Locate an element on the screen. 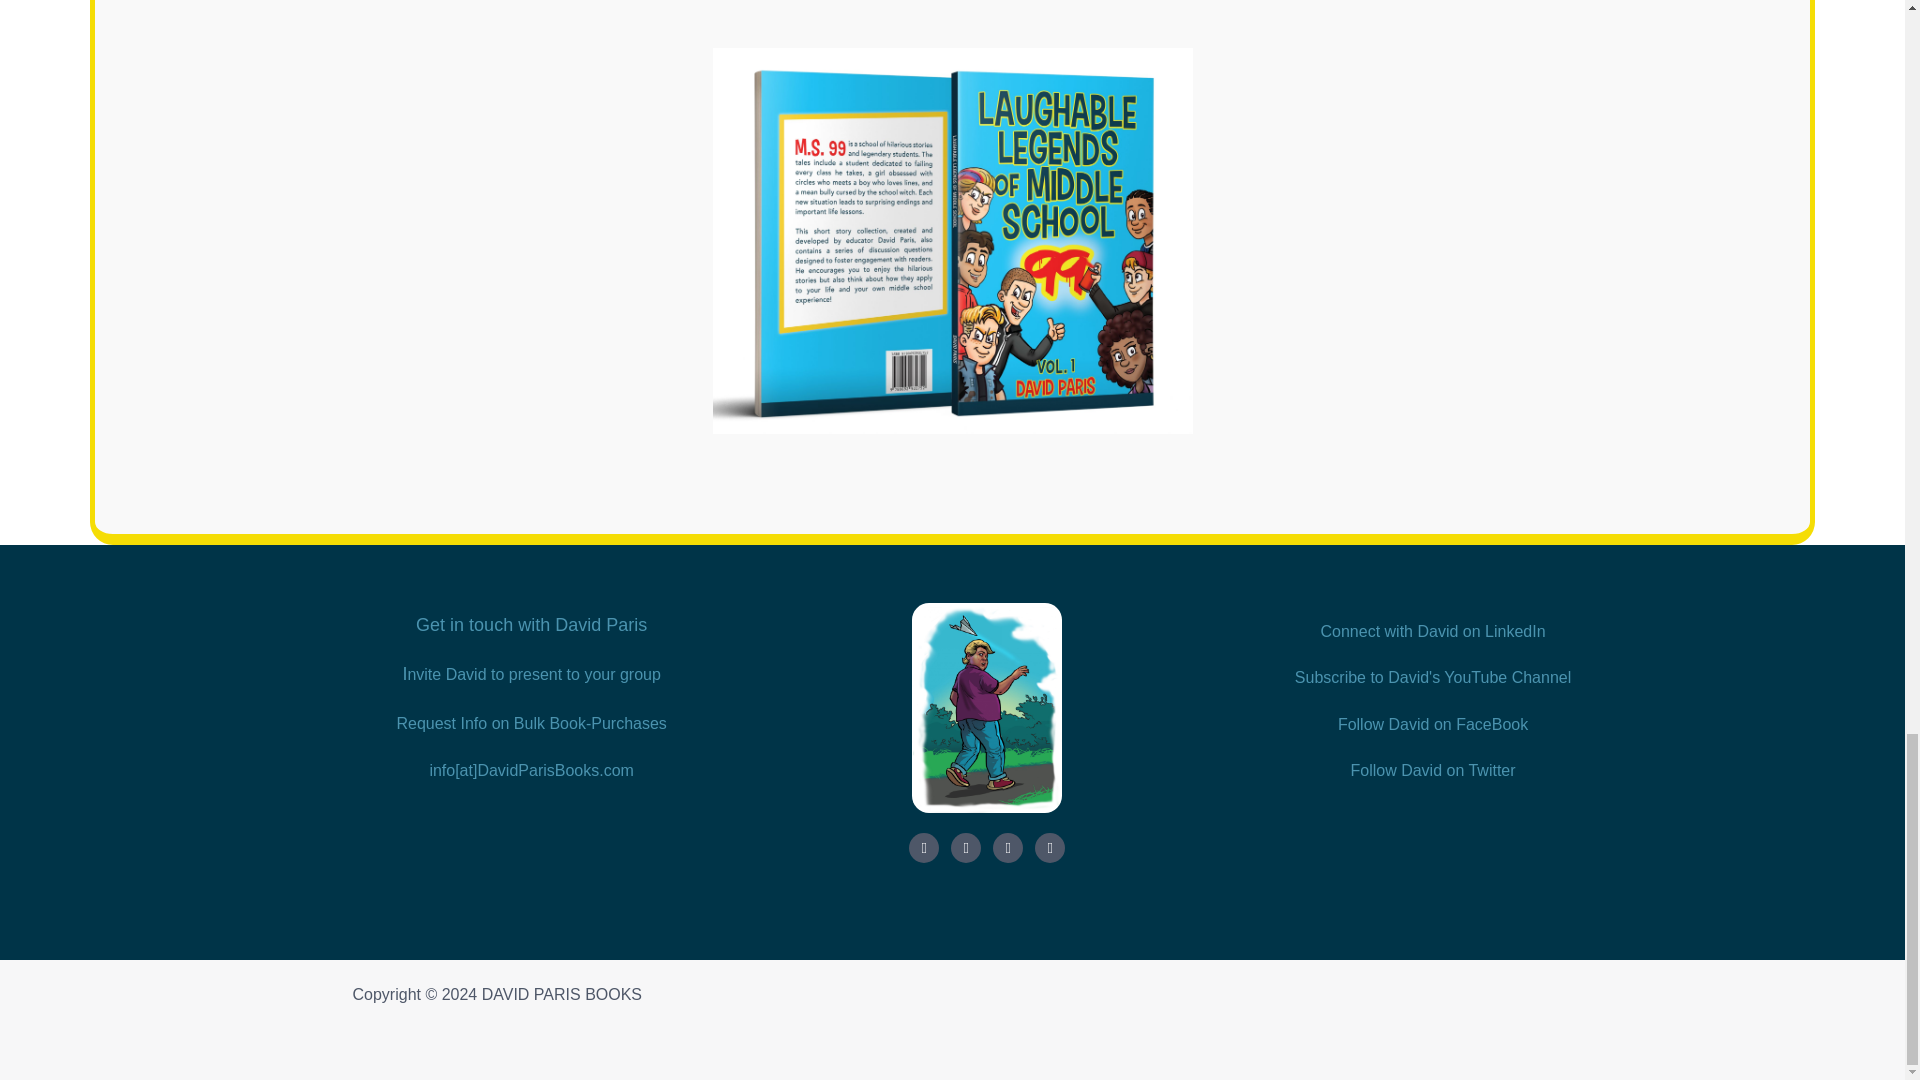 This screenshot has height=1080, width=1920. Follow David on Twitter is located at coordinates (1432, 770).